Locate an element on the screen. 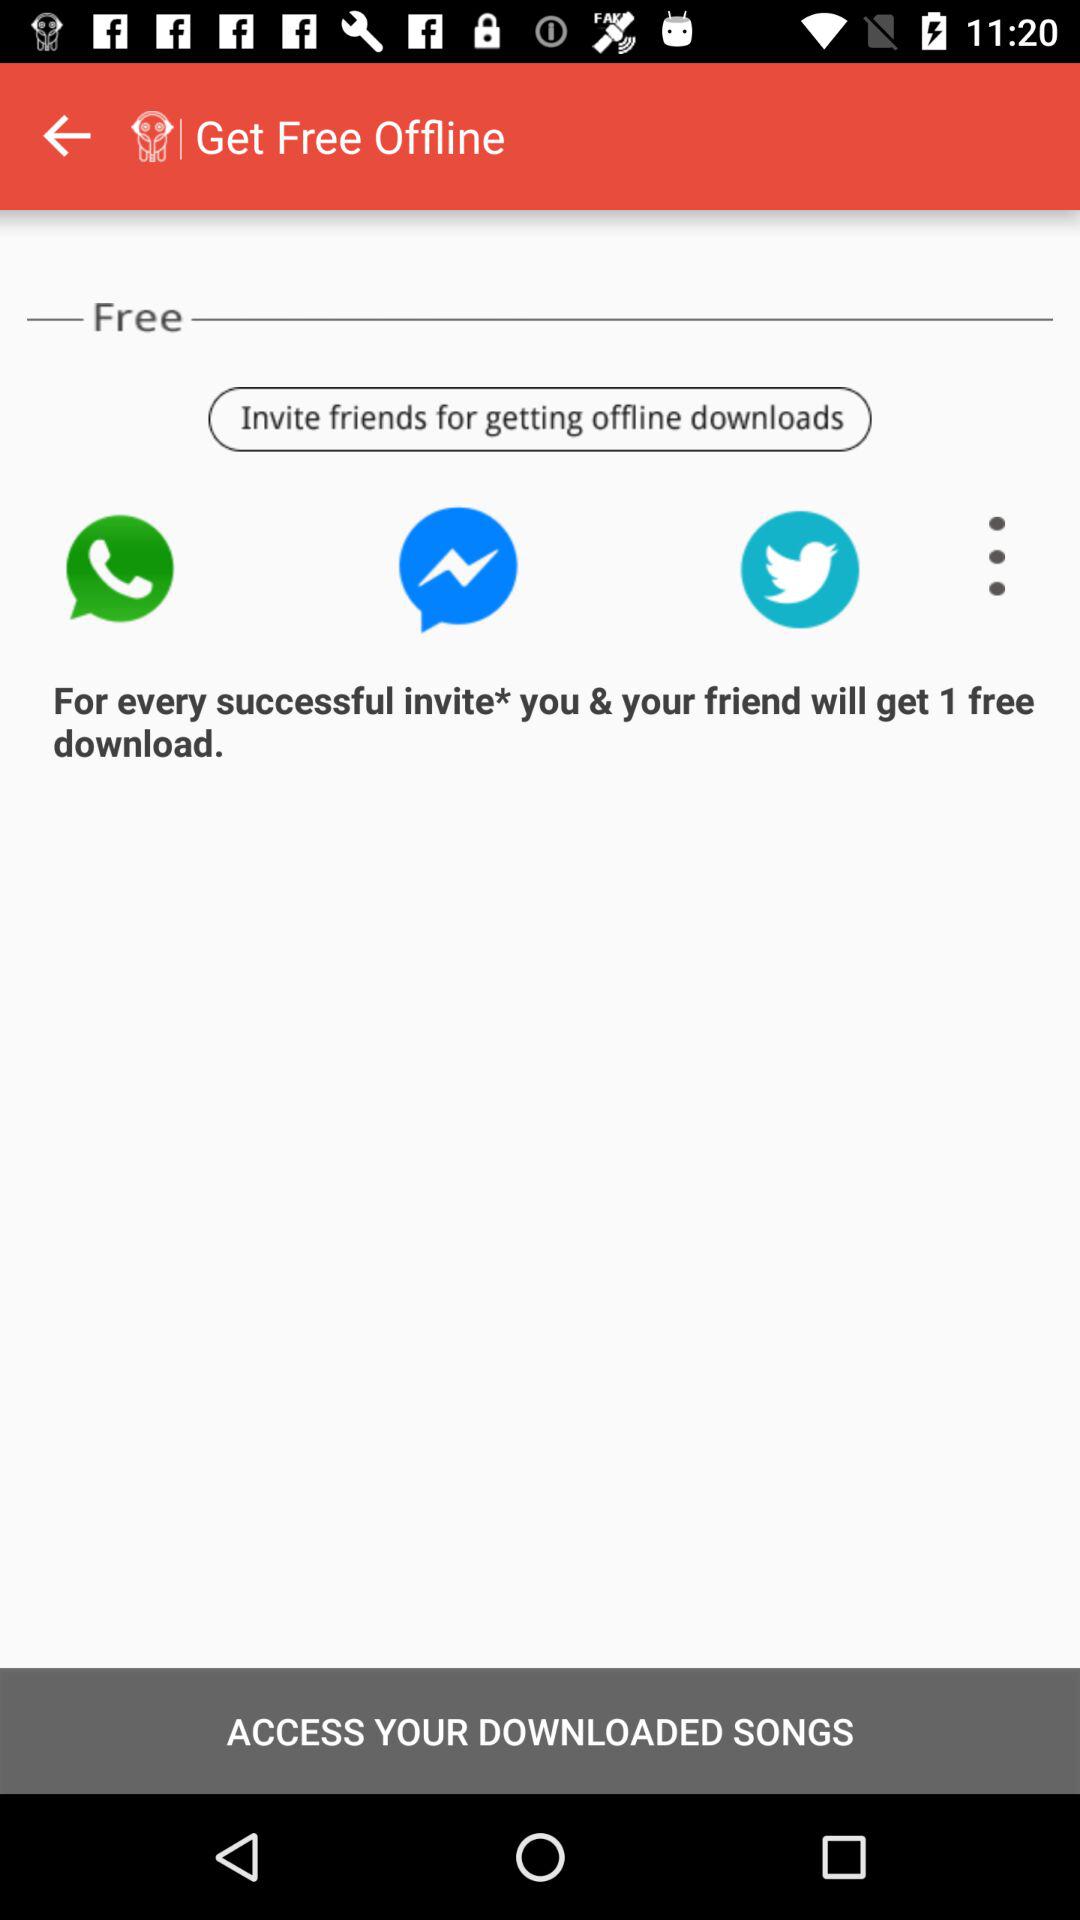 Image resolution: width=1080 pixels, height=1920 pixels. click item above the for every successful item is located at coordinates (800, 569).